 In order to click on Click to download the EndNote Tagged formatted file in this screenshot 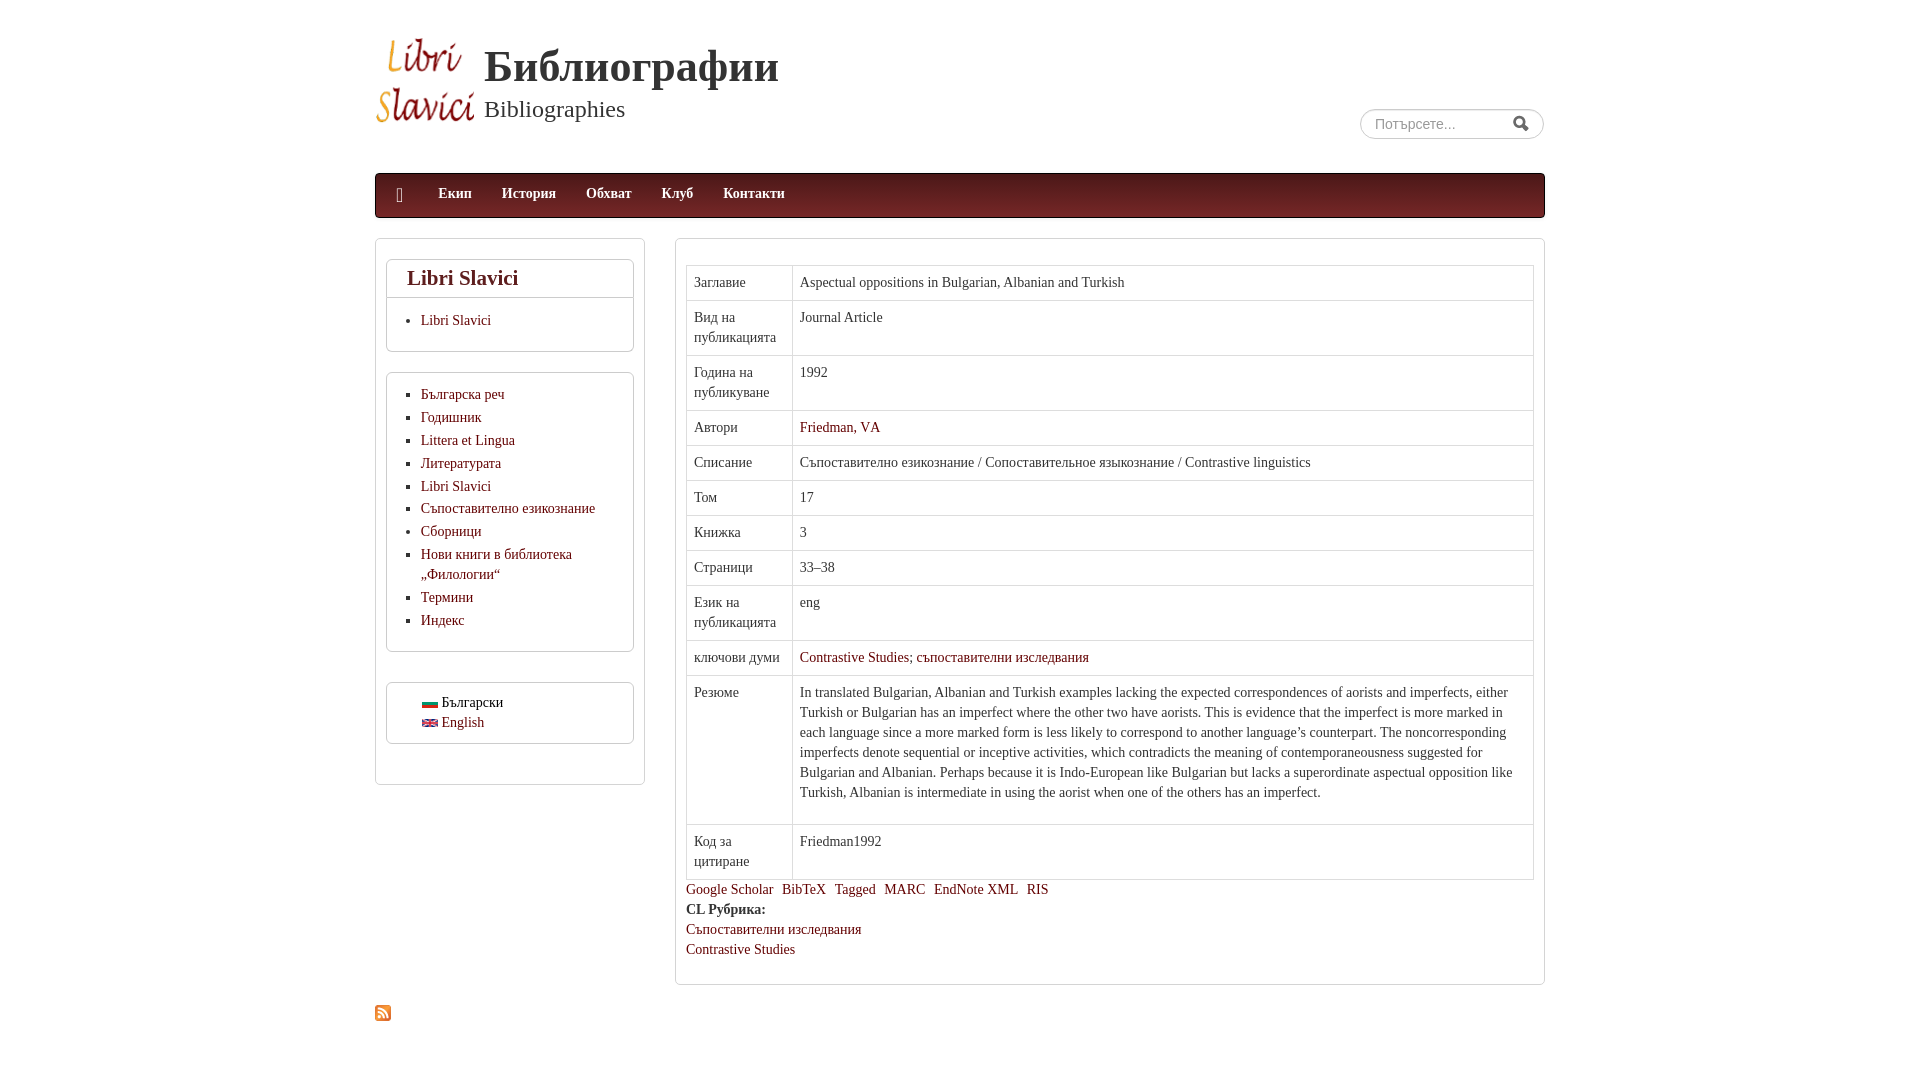, I will do `click(855, 890)`.